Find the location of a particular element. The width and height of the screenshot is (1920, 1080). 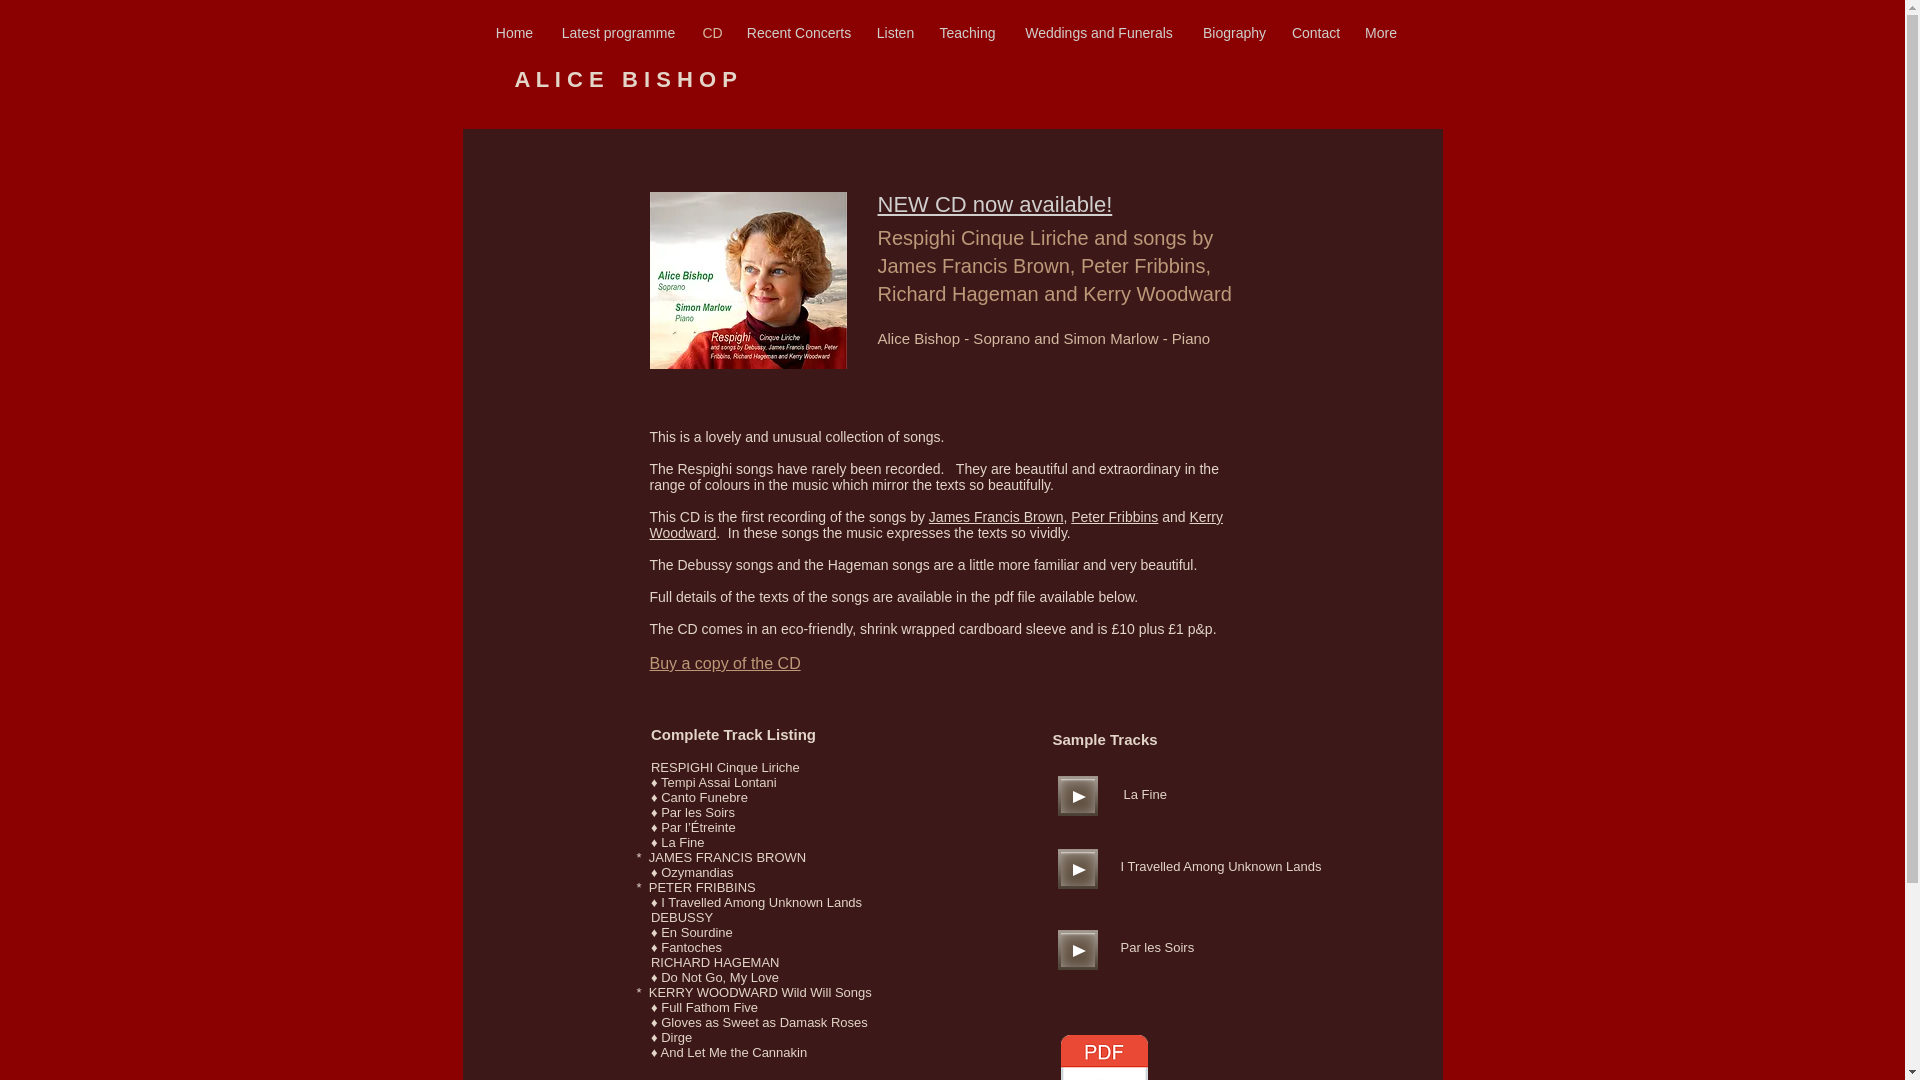

Kerry Woodward is located at coordinates (936, 524).